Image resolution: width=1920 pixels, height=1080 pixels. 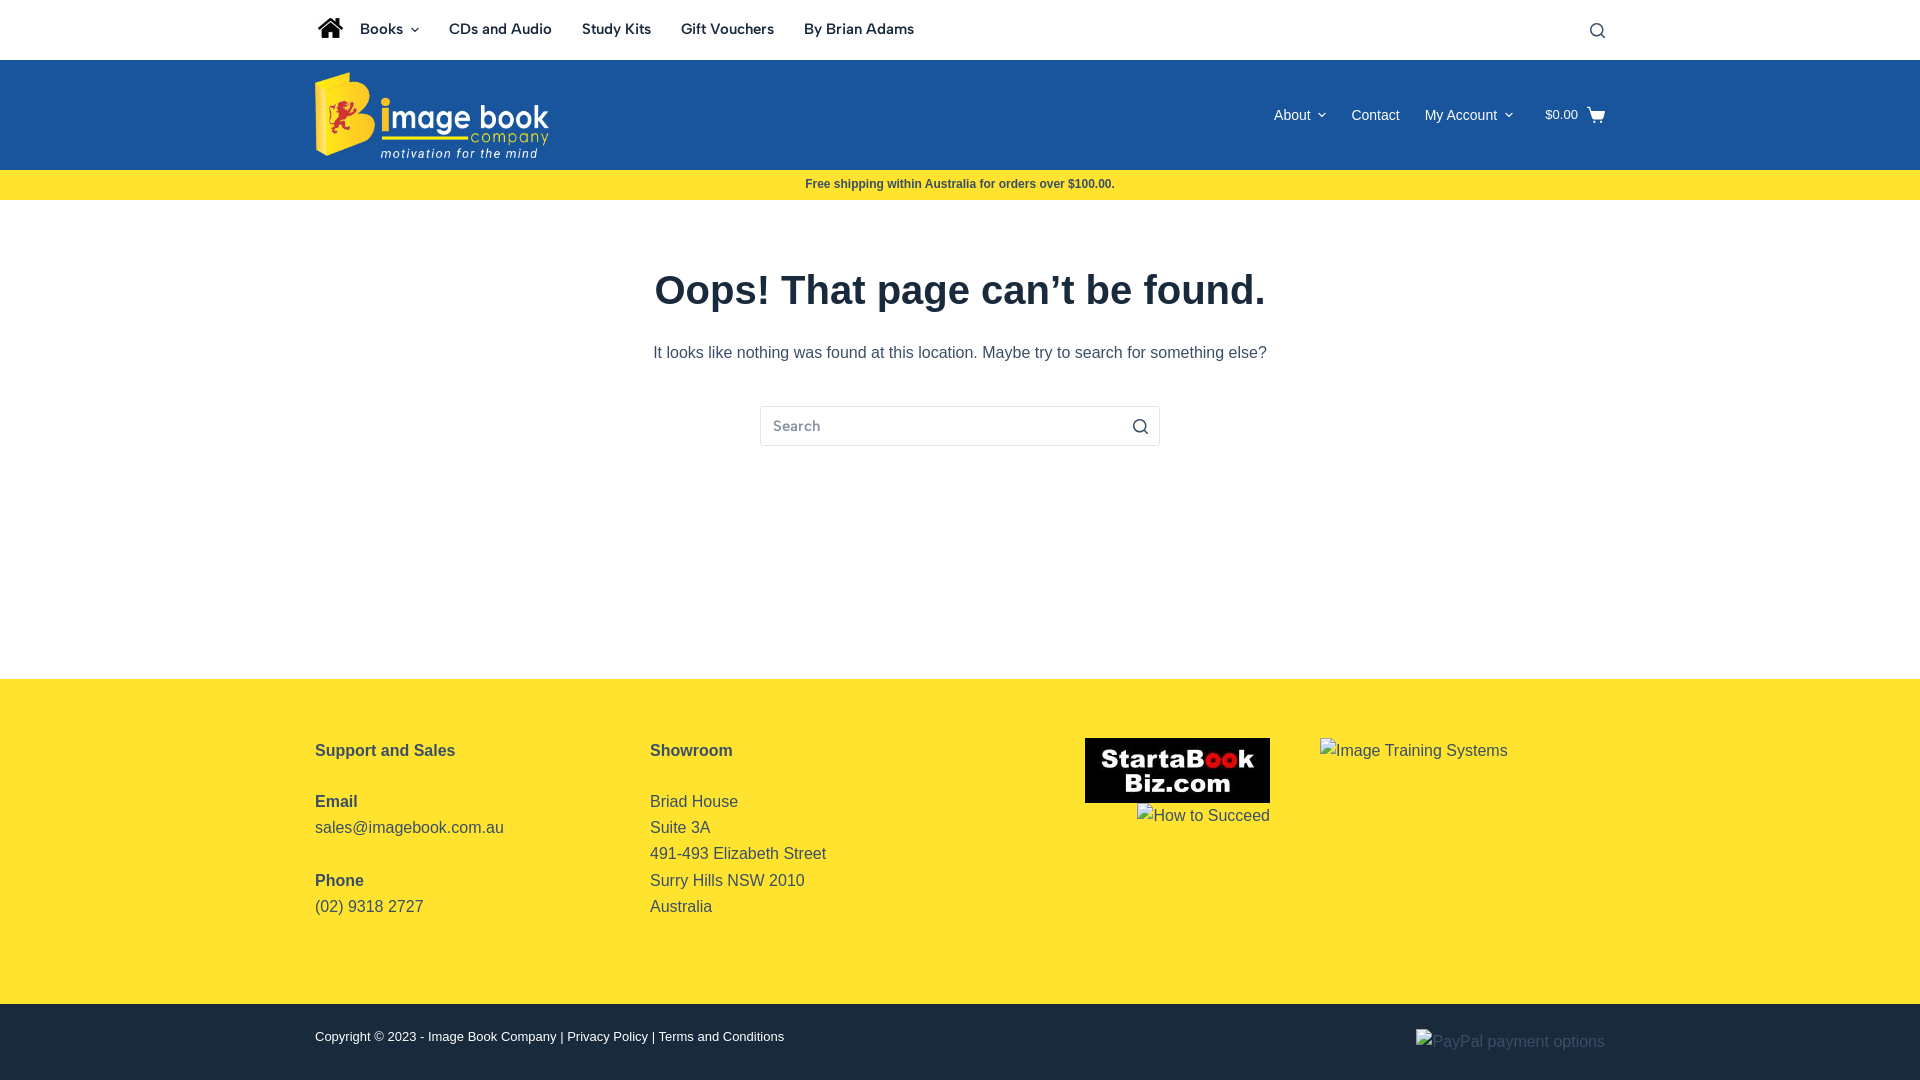 I want to click on Books, so click(x=390, y=30).